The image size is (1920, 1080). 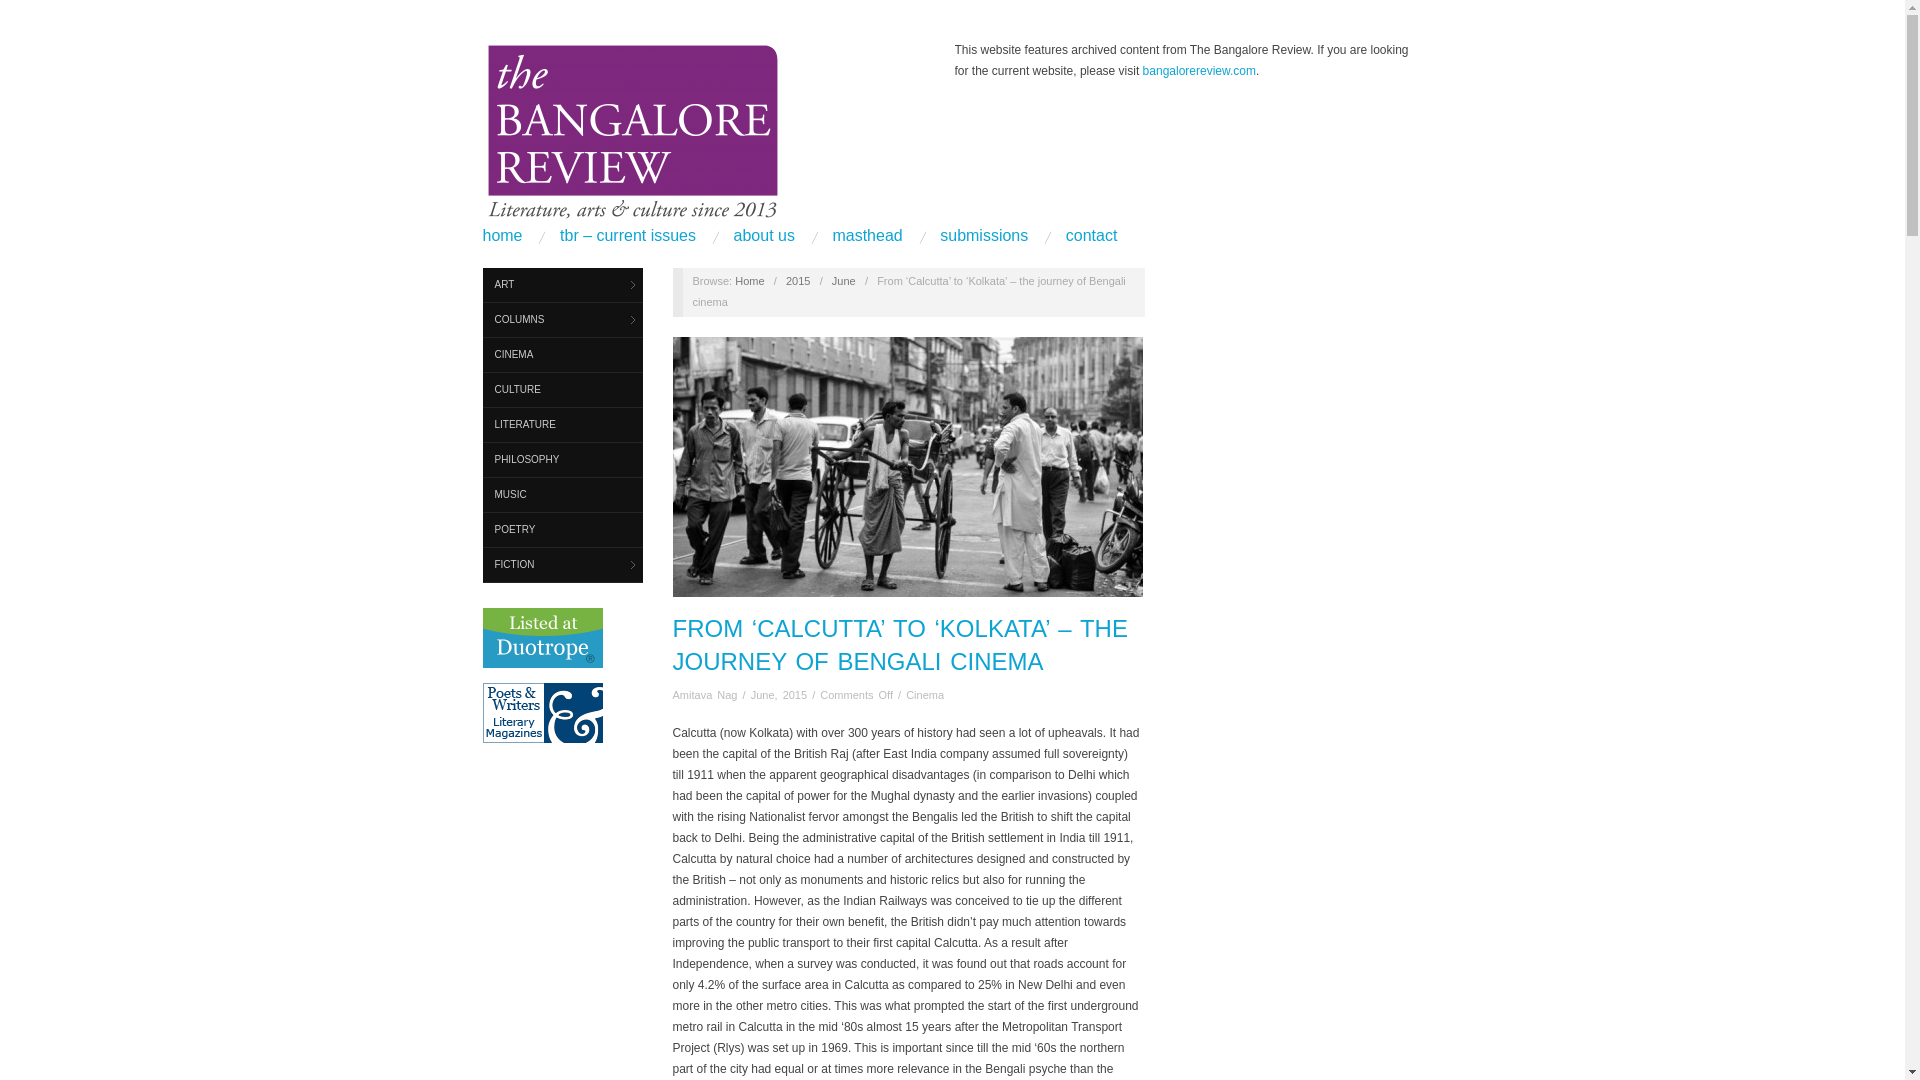 I want to click on June, 2015, so click(x=778, y=694).